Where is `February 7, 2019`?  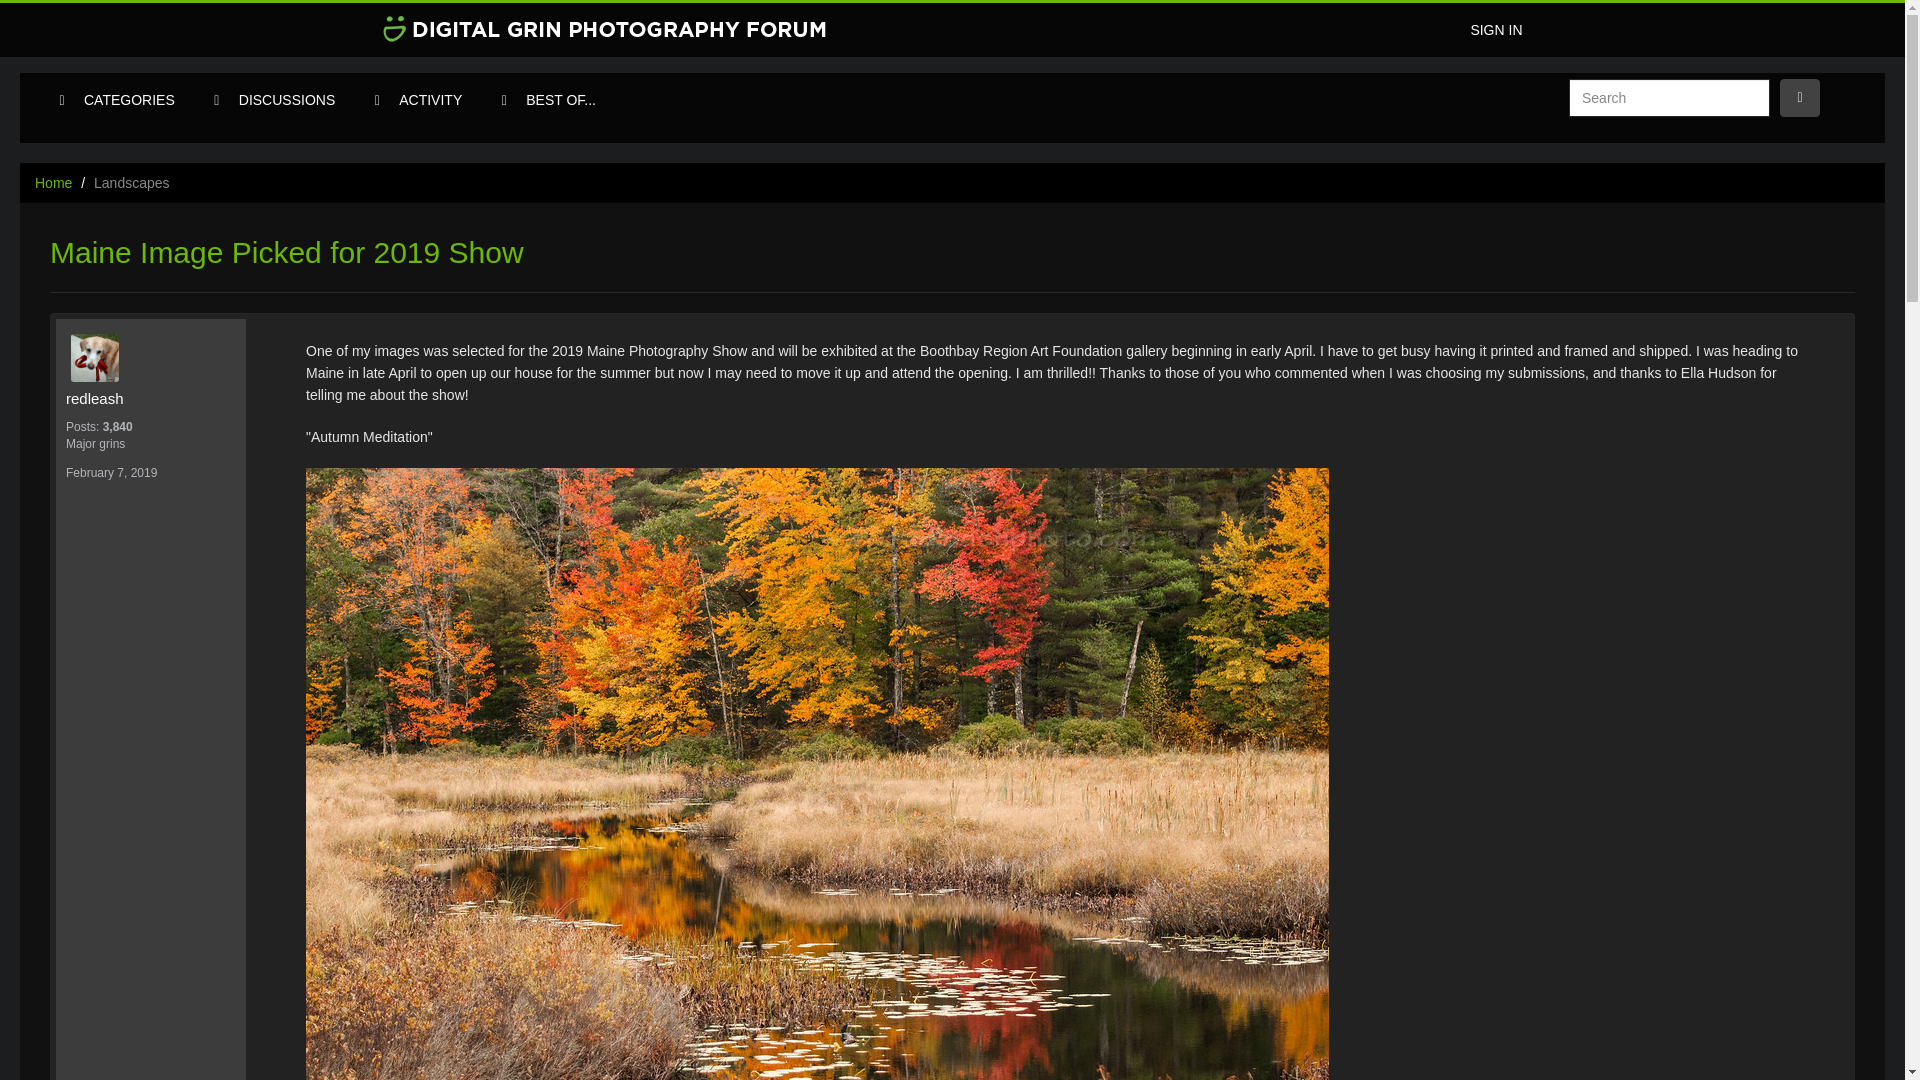
February 7, 2019 is located at coordinates (111, 472).